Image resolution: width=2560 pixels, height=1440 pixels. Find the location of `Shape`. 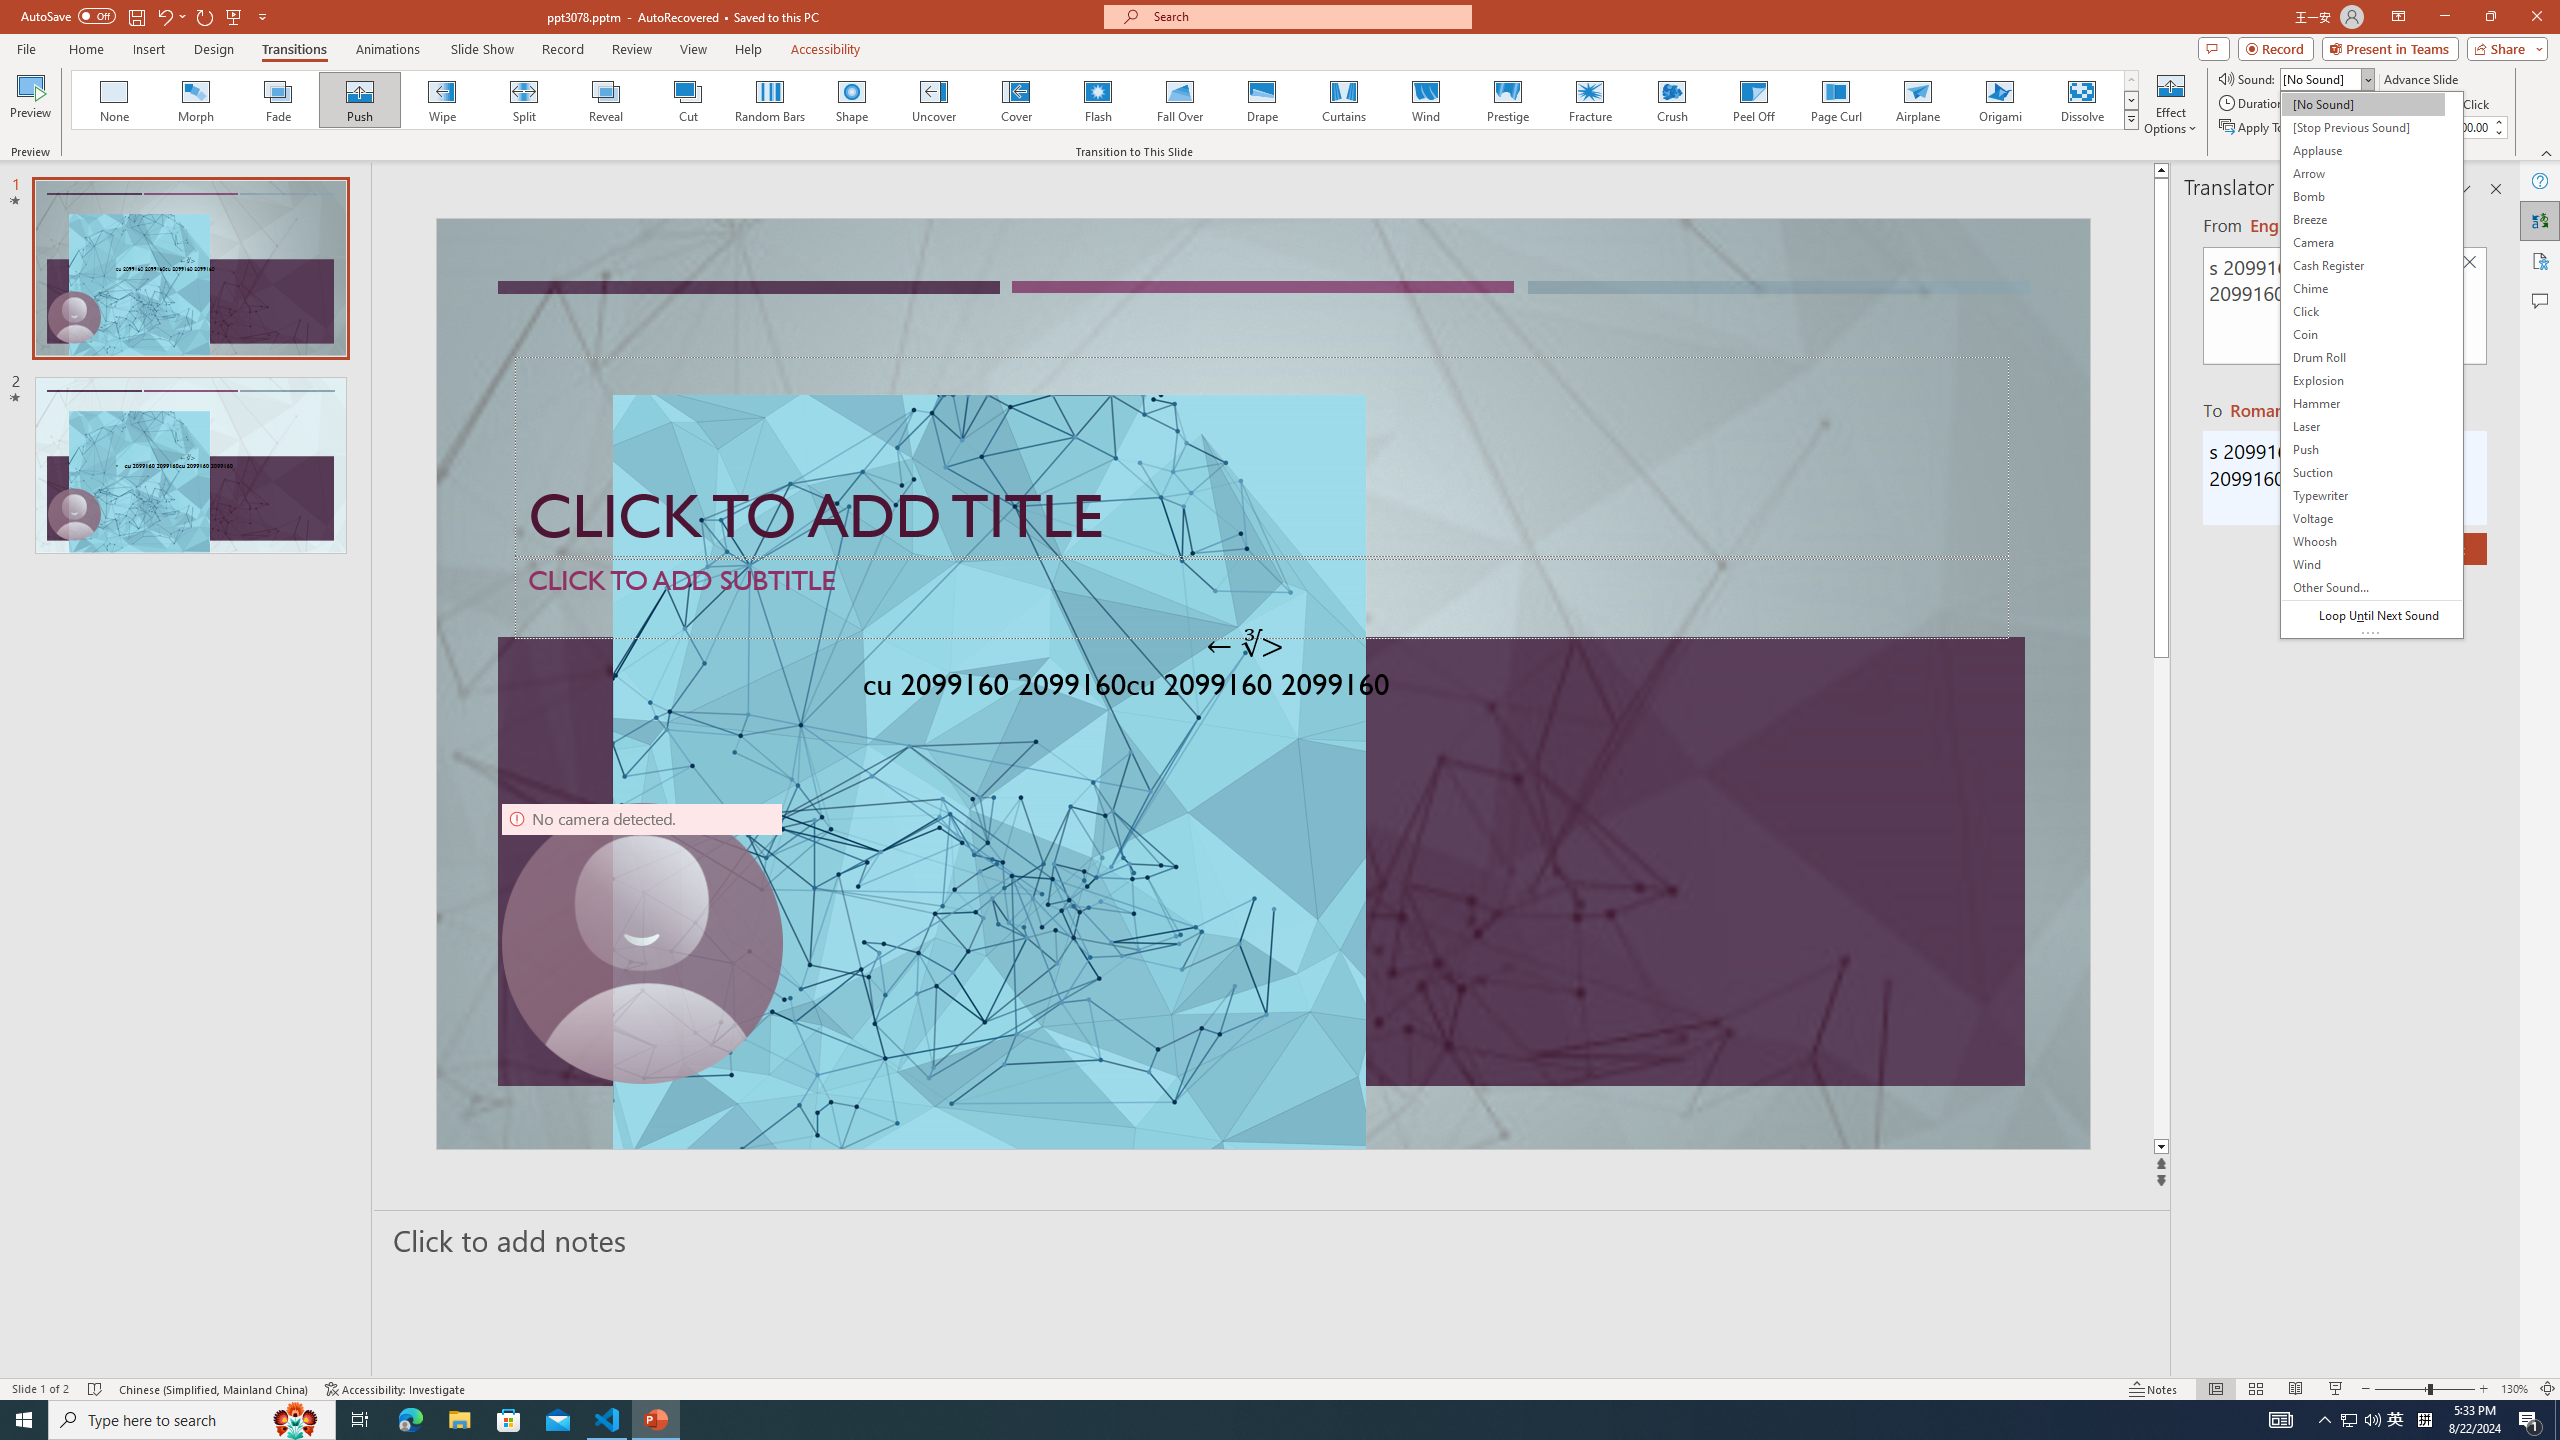

Shape is located at coordinates (852, 100).